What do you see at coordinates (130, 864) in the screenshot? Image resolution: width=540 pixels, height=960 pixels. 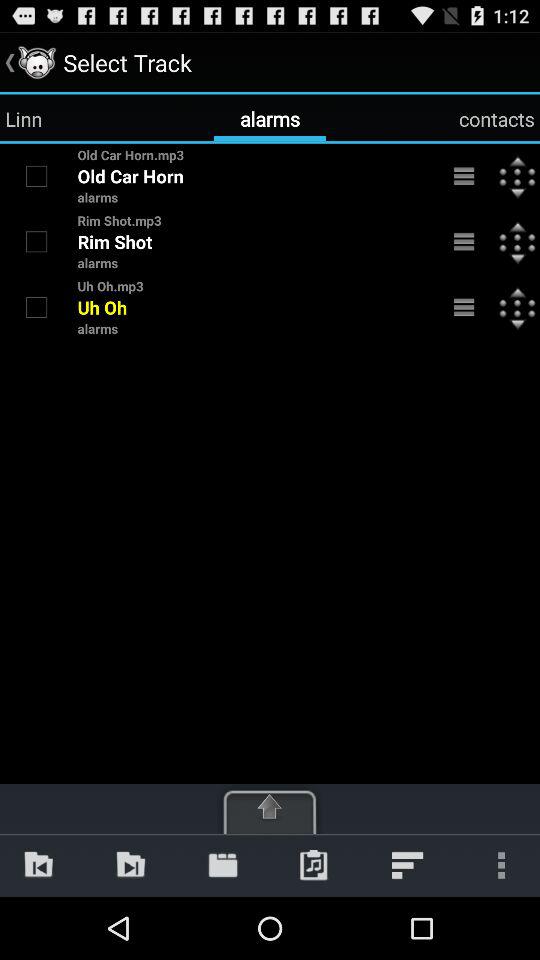 I see `open icon below the alarms` at bounding box center [130, 864].